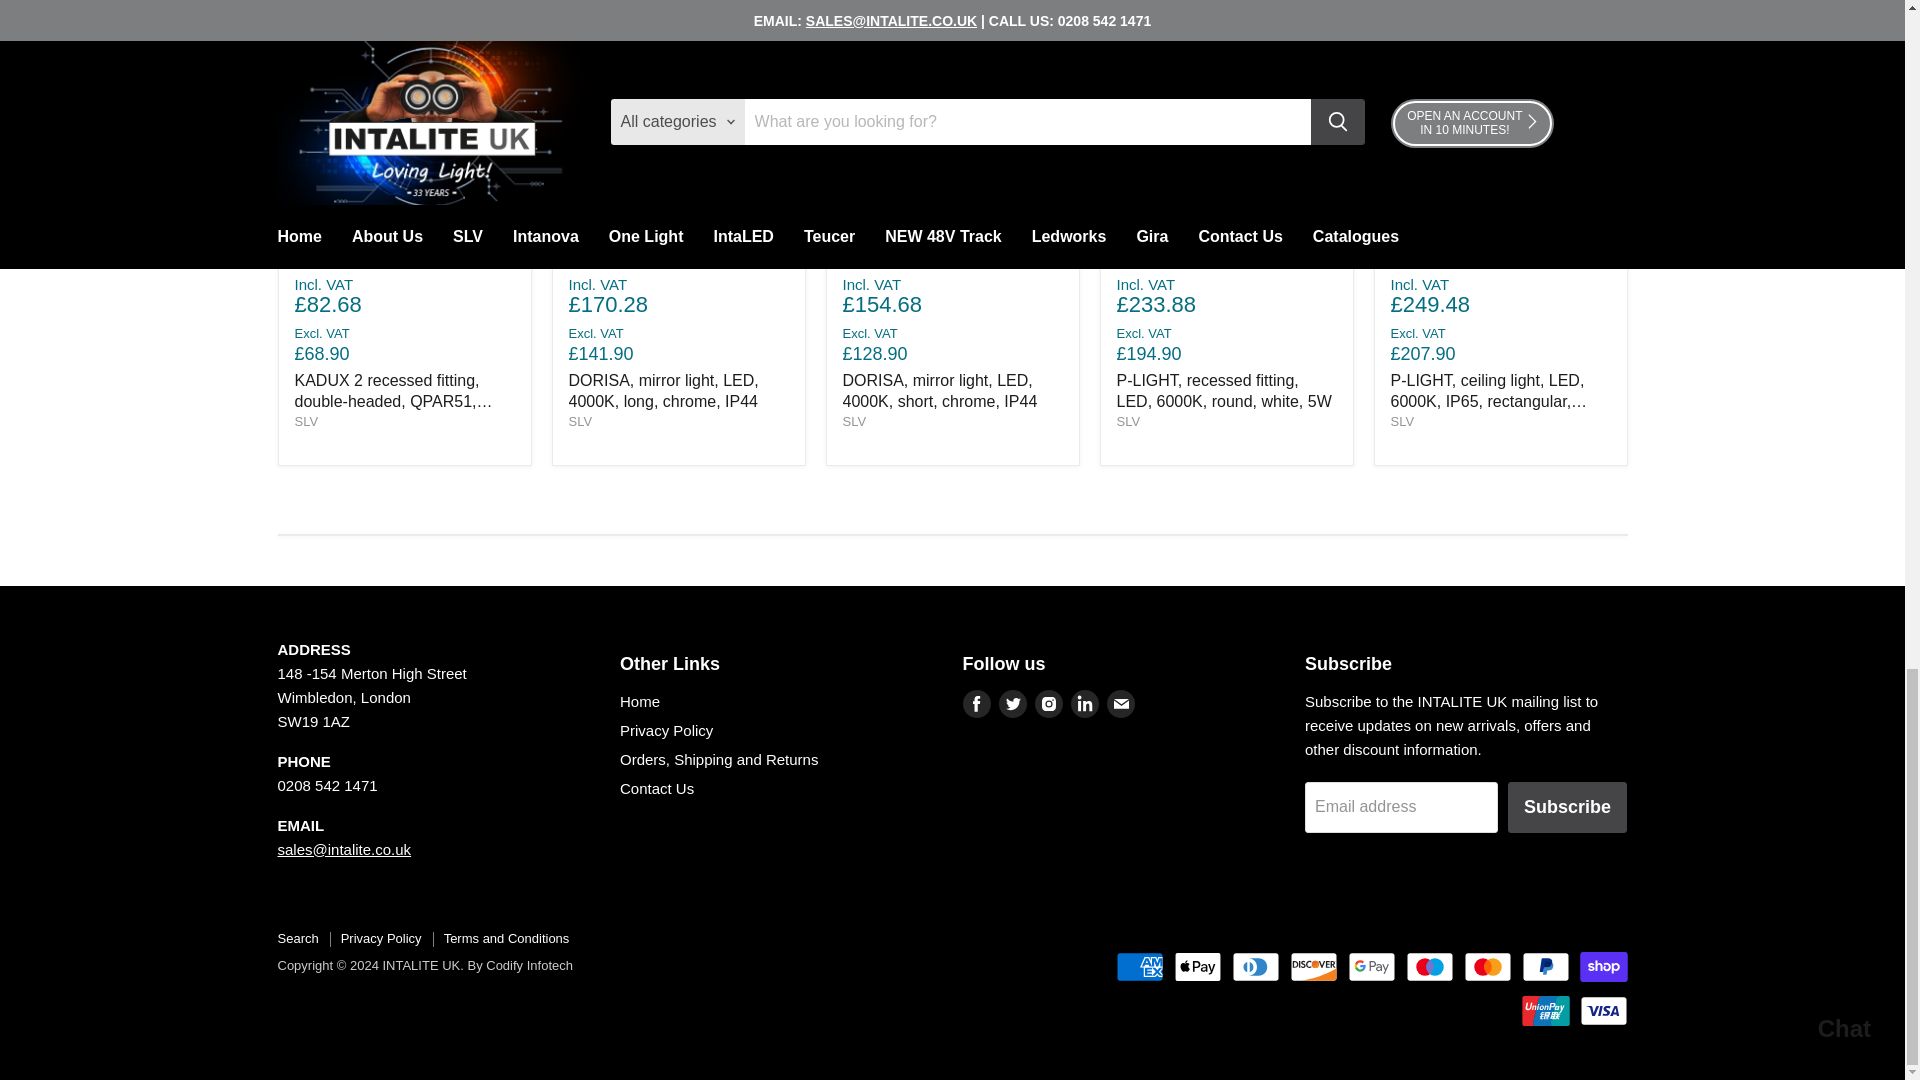 This screenshot has width=1920, height=1080. What do you see at coordinates (1314, 966) in the screenshot?
I see `Discover` at bounding box center [1314, 966].